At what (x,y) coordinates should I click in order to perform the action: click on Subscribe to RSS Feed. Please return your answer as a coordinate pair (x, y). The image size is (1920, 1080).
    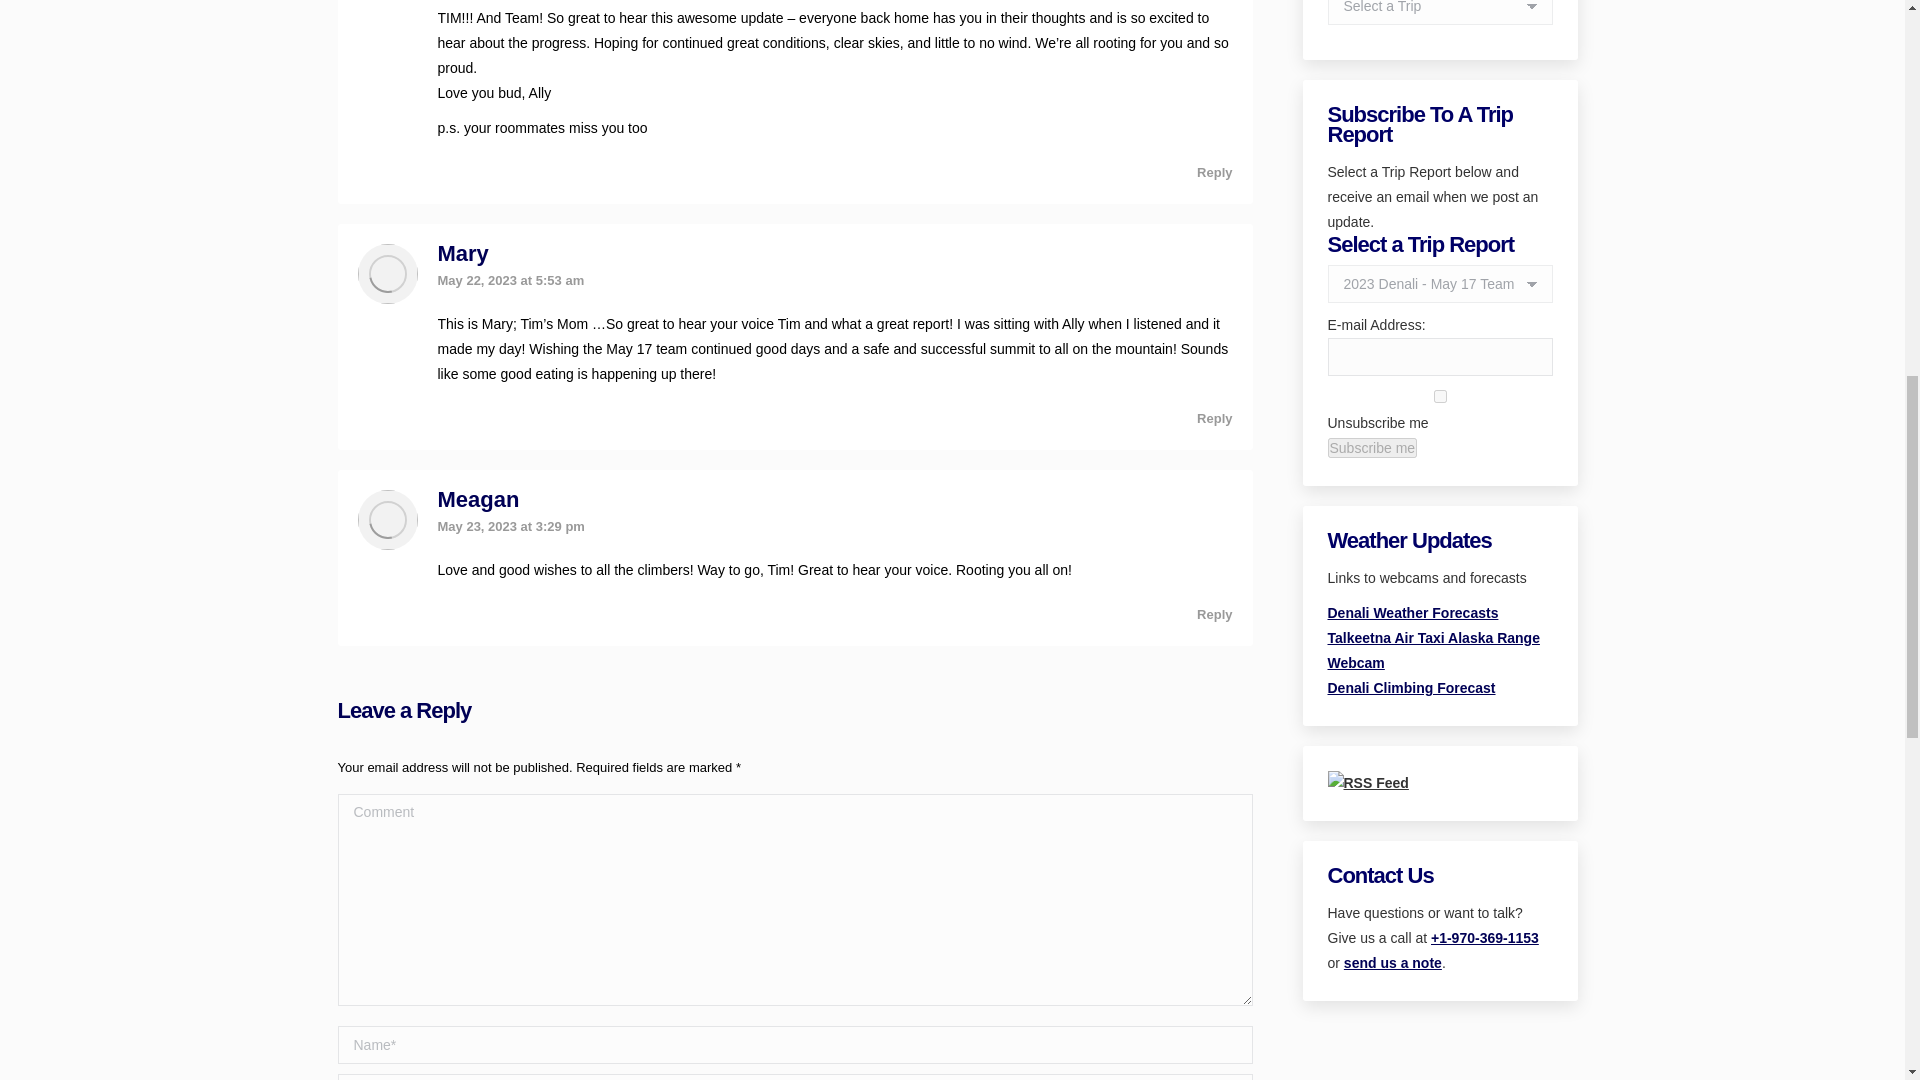
    Looking at the image, I should click on (1368, 782).